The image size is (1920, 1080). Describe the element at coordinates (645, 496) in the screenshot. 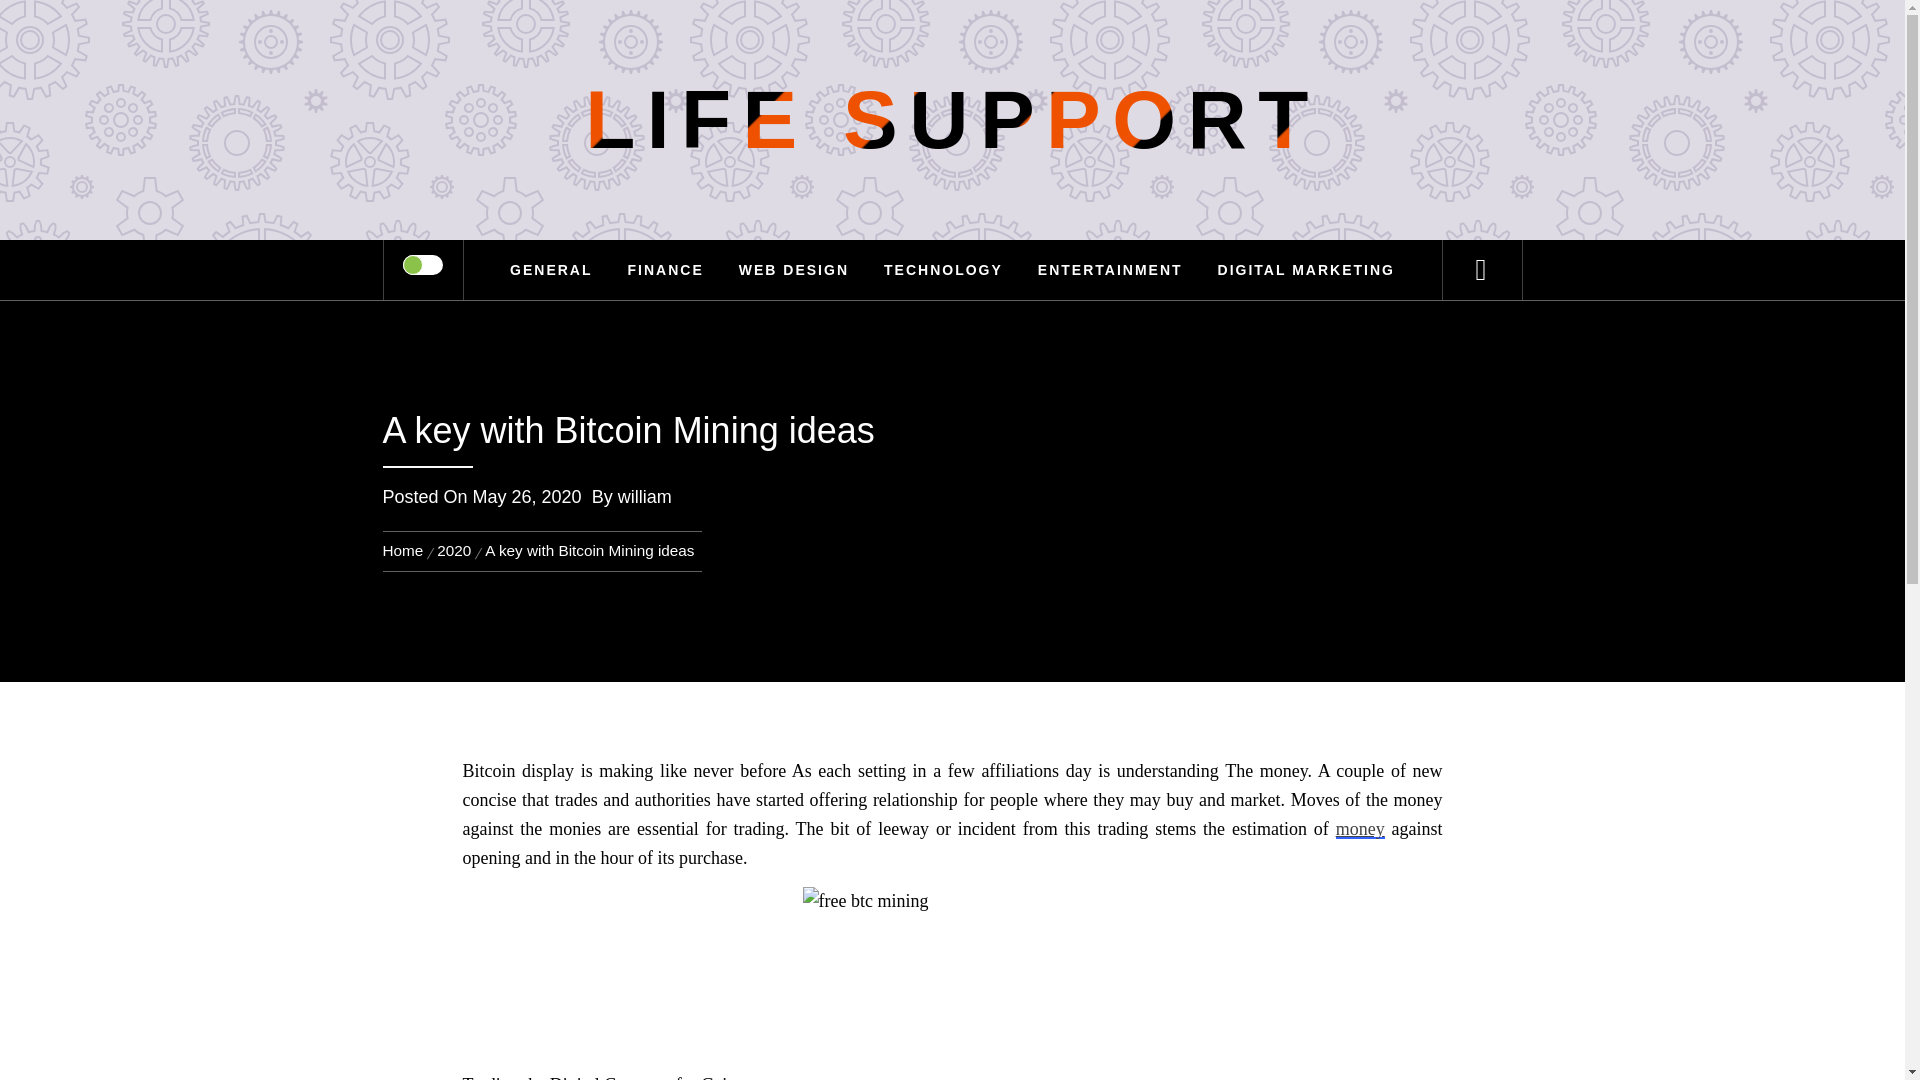

I see `william` at that location.